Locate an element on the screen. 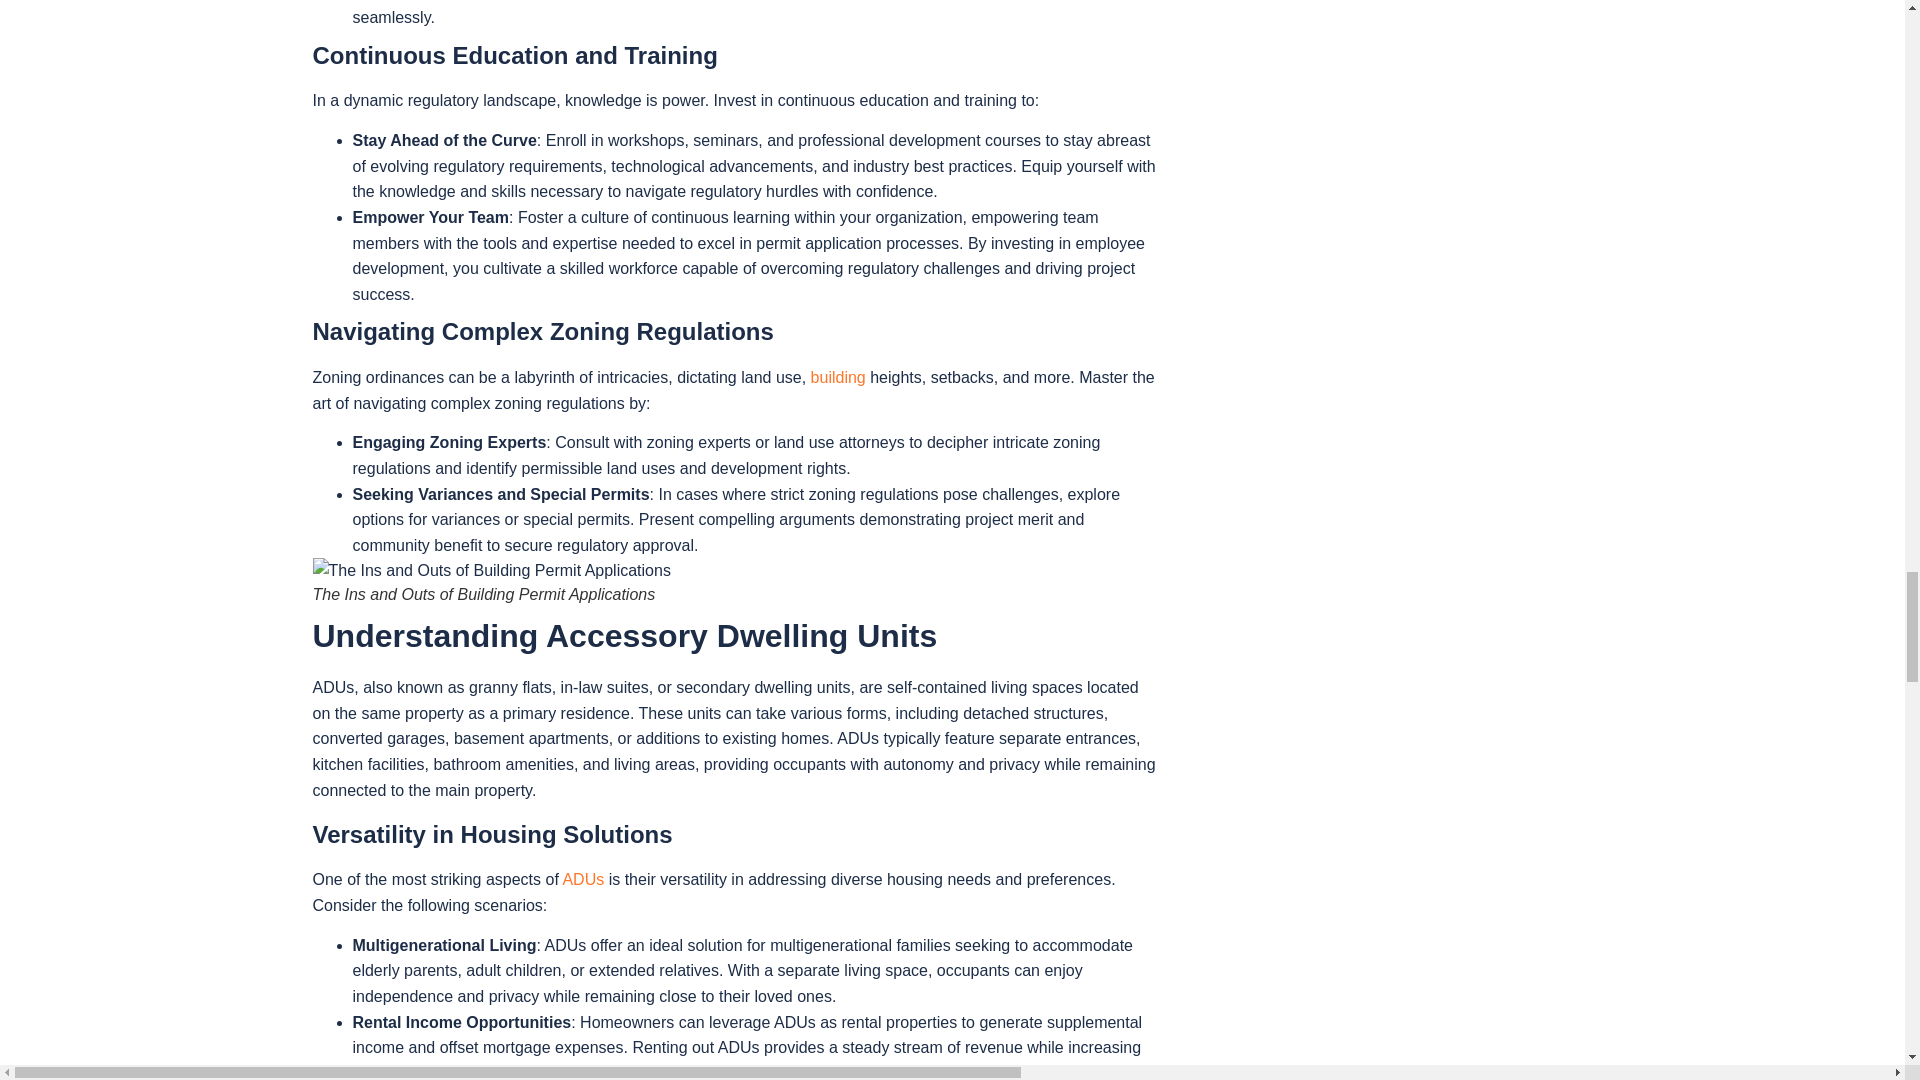 Image resolution: width=1920 pixels, height=1080 pixels. ADUs is located at coordinates (583, 878).